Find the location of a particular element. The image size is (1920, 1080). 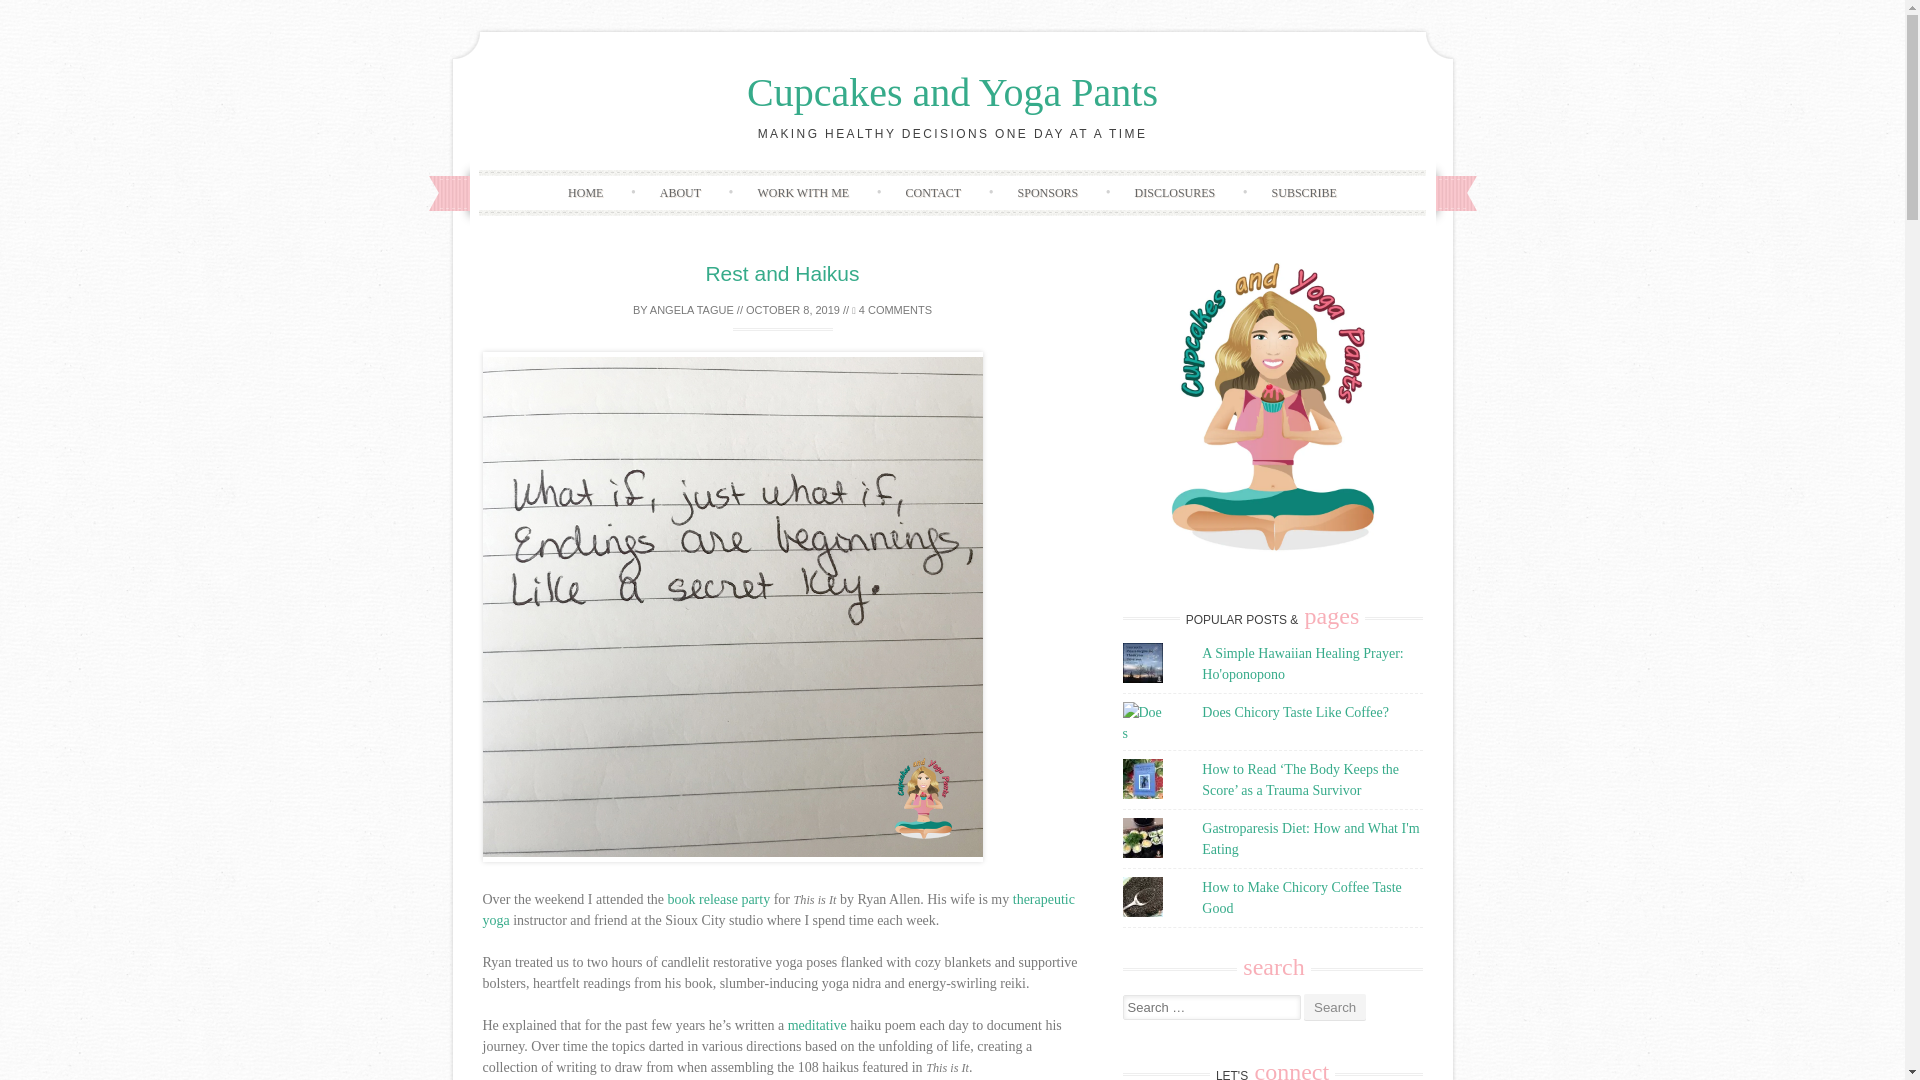

SPONSORS is located at coordinates (1048, 192).